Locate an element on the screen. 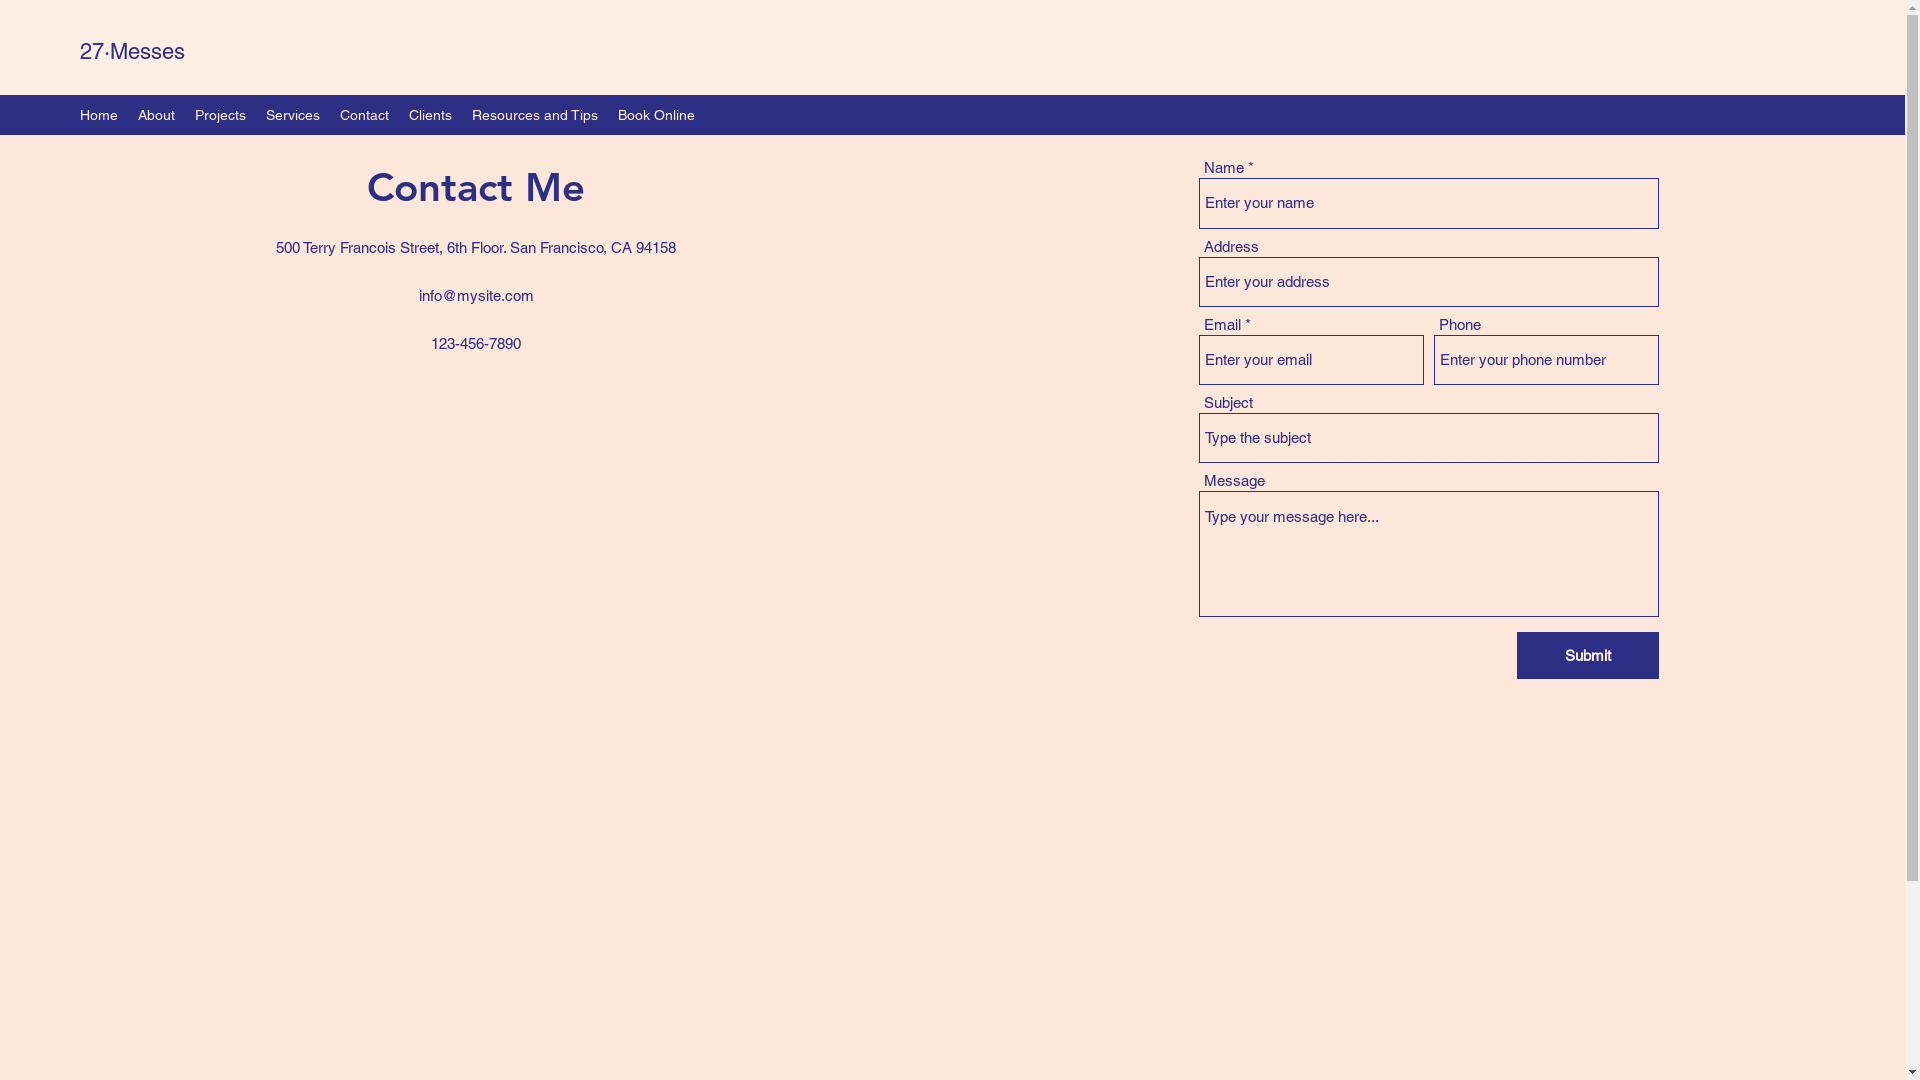 The height and width of the screenshot is (1080, 1920). Home is located at coordinates (99, 115).